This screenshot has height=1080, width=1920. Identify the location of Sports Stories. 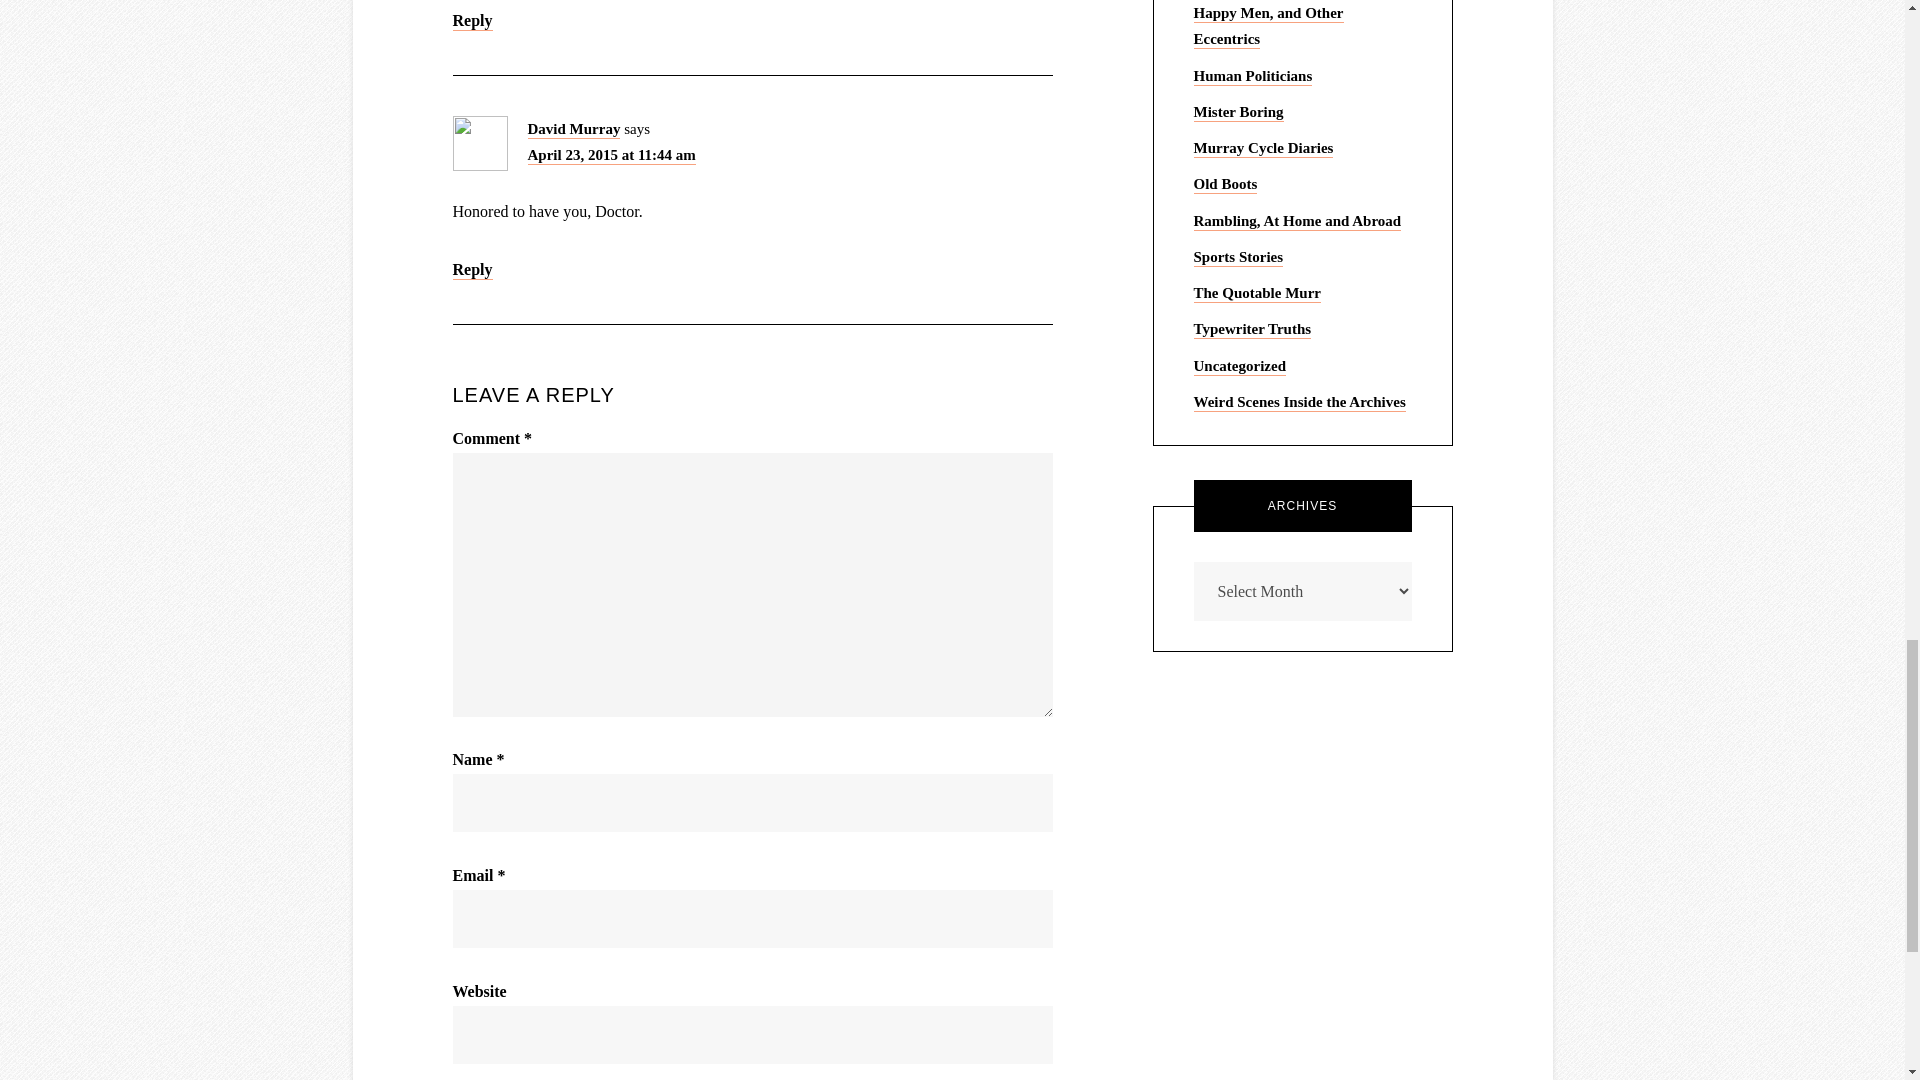
(1239, 258).